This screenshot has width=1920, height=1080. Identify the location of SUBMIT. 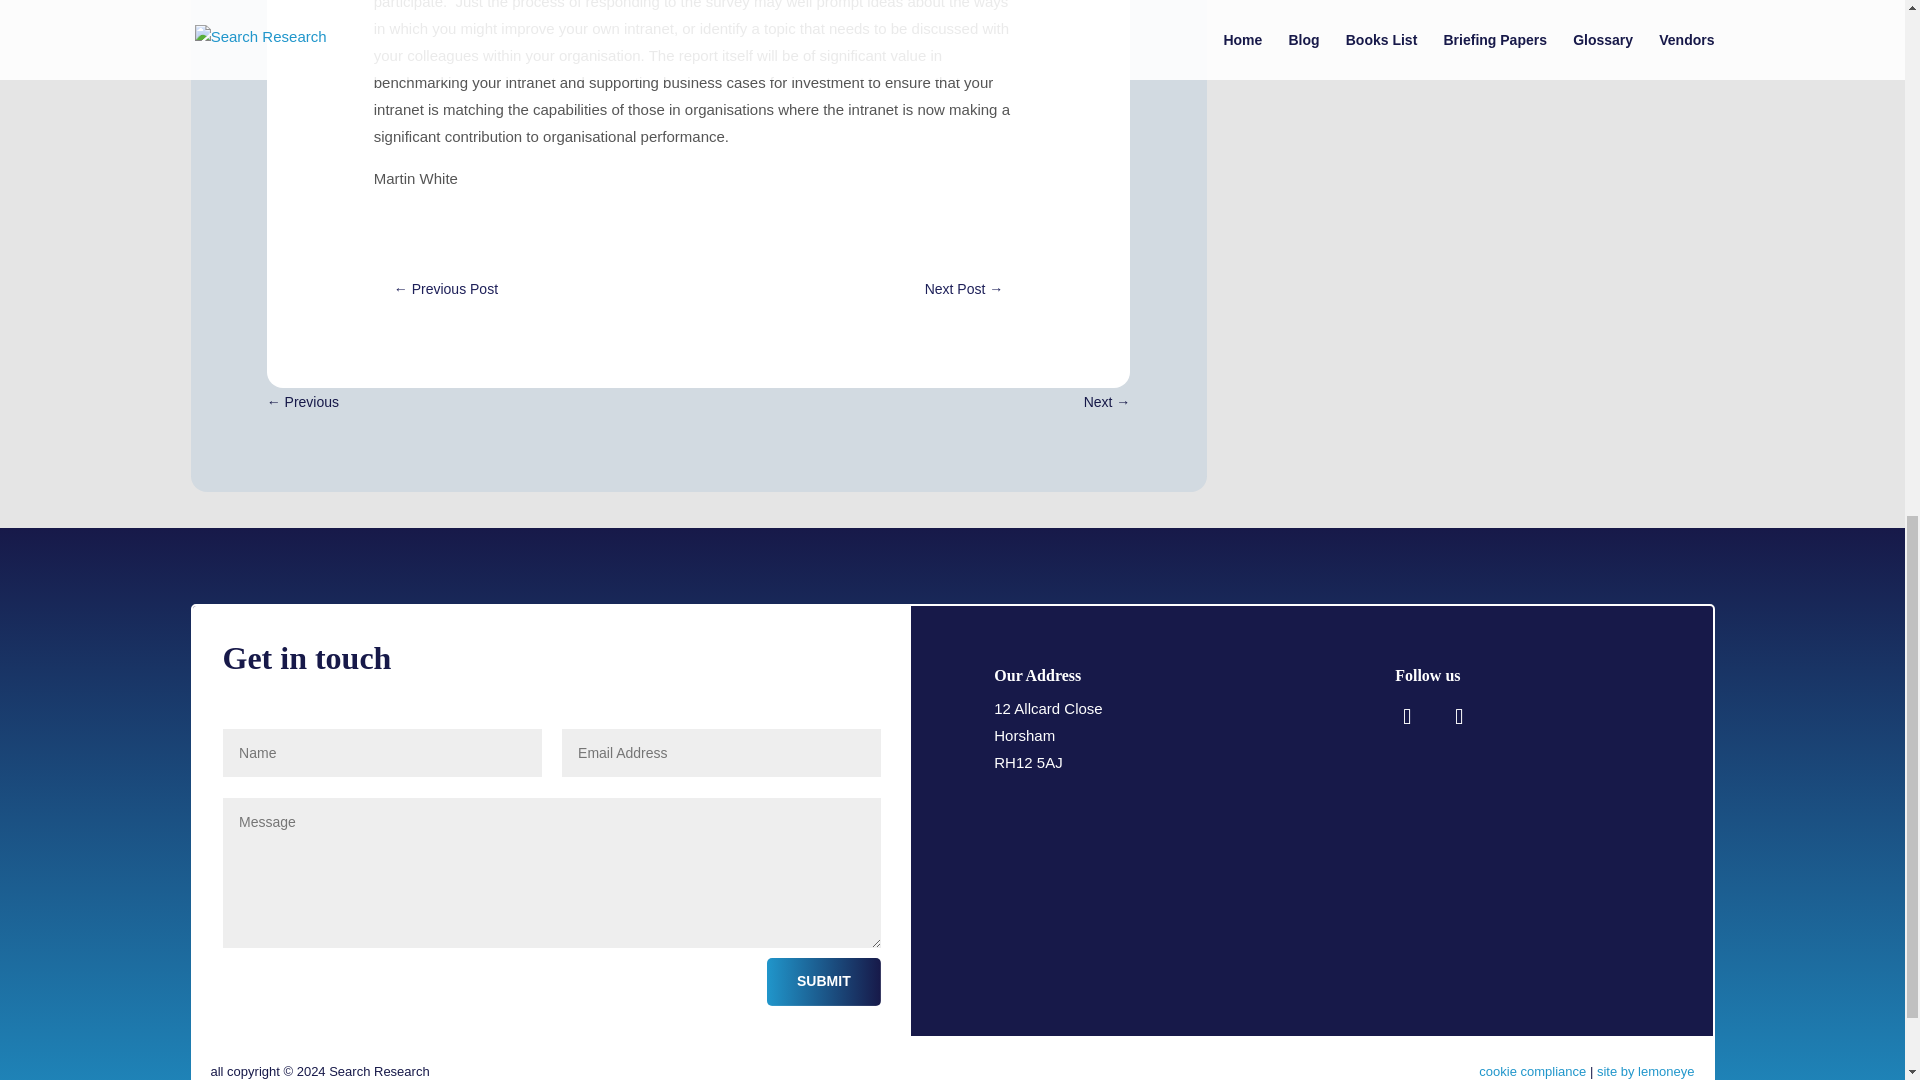
(824, 981).